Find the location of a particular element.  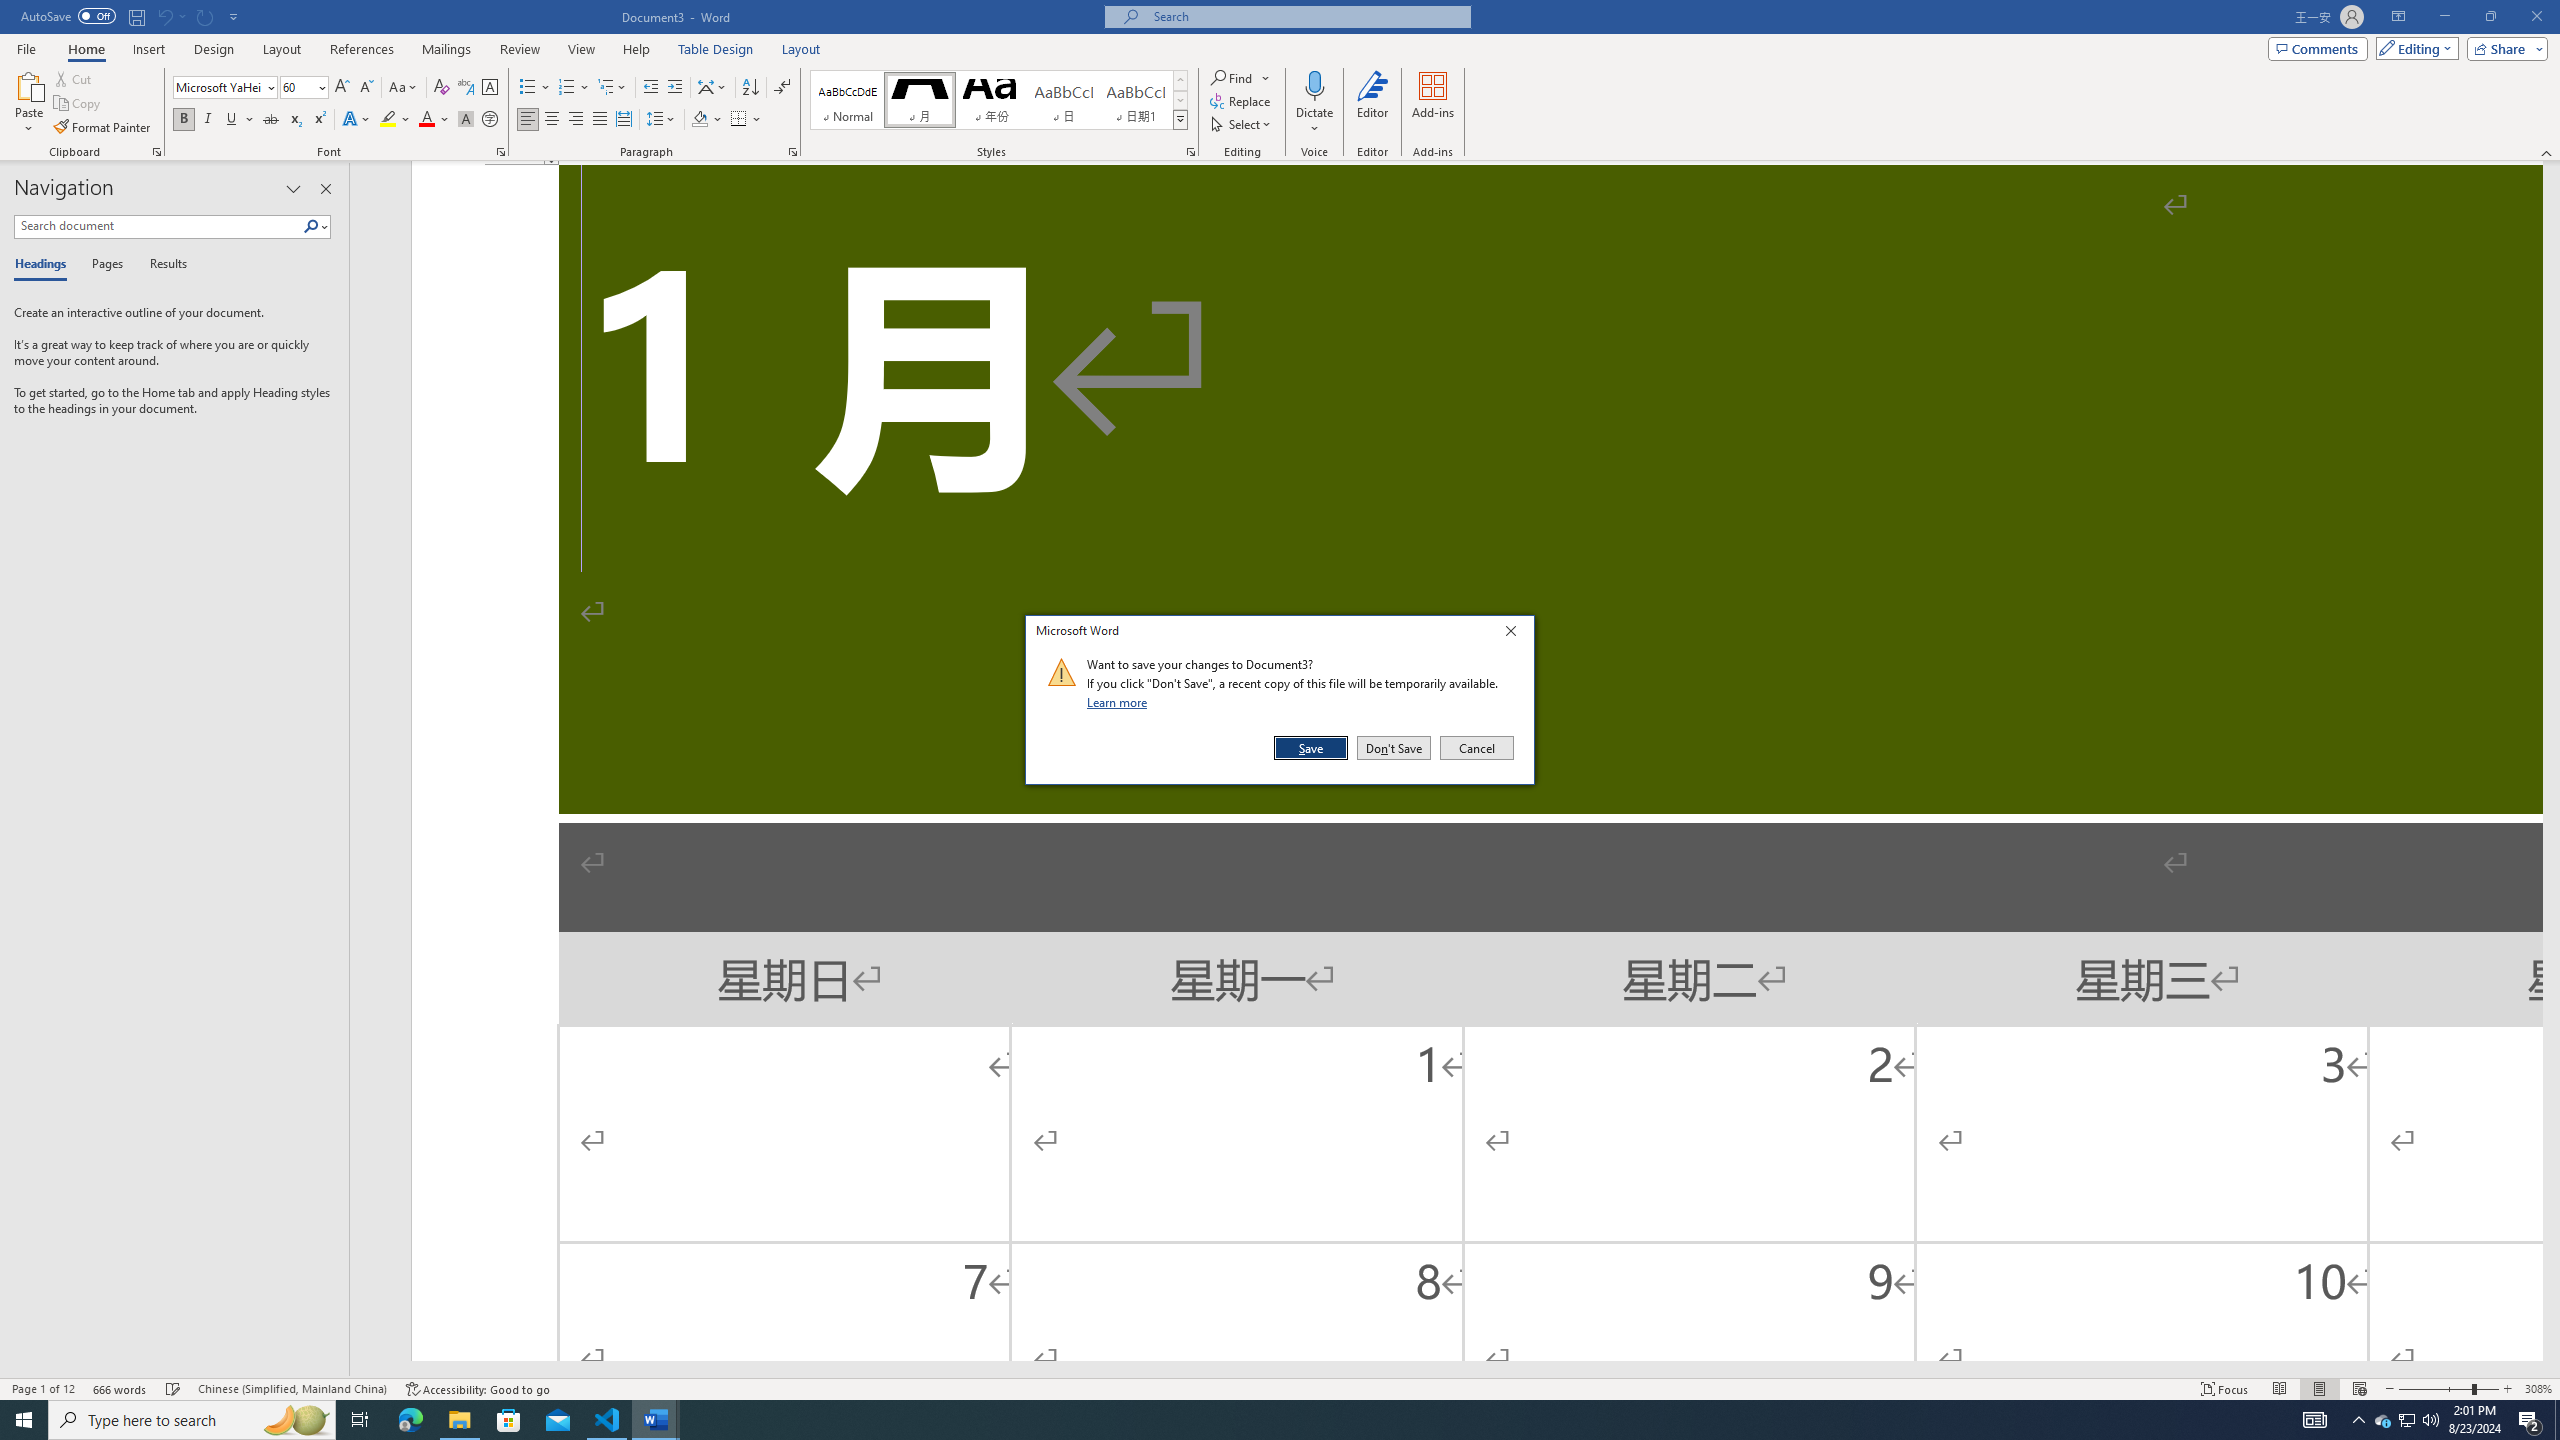

Office Clipboard... is located at coordinates (156, 152).